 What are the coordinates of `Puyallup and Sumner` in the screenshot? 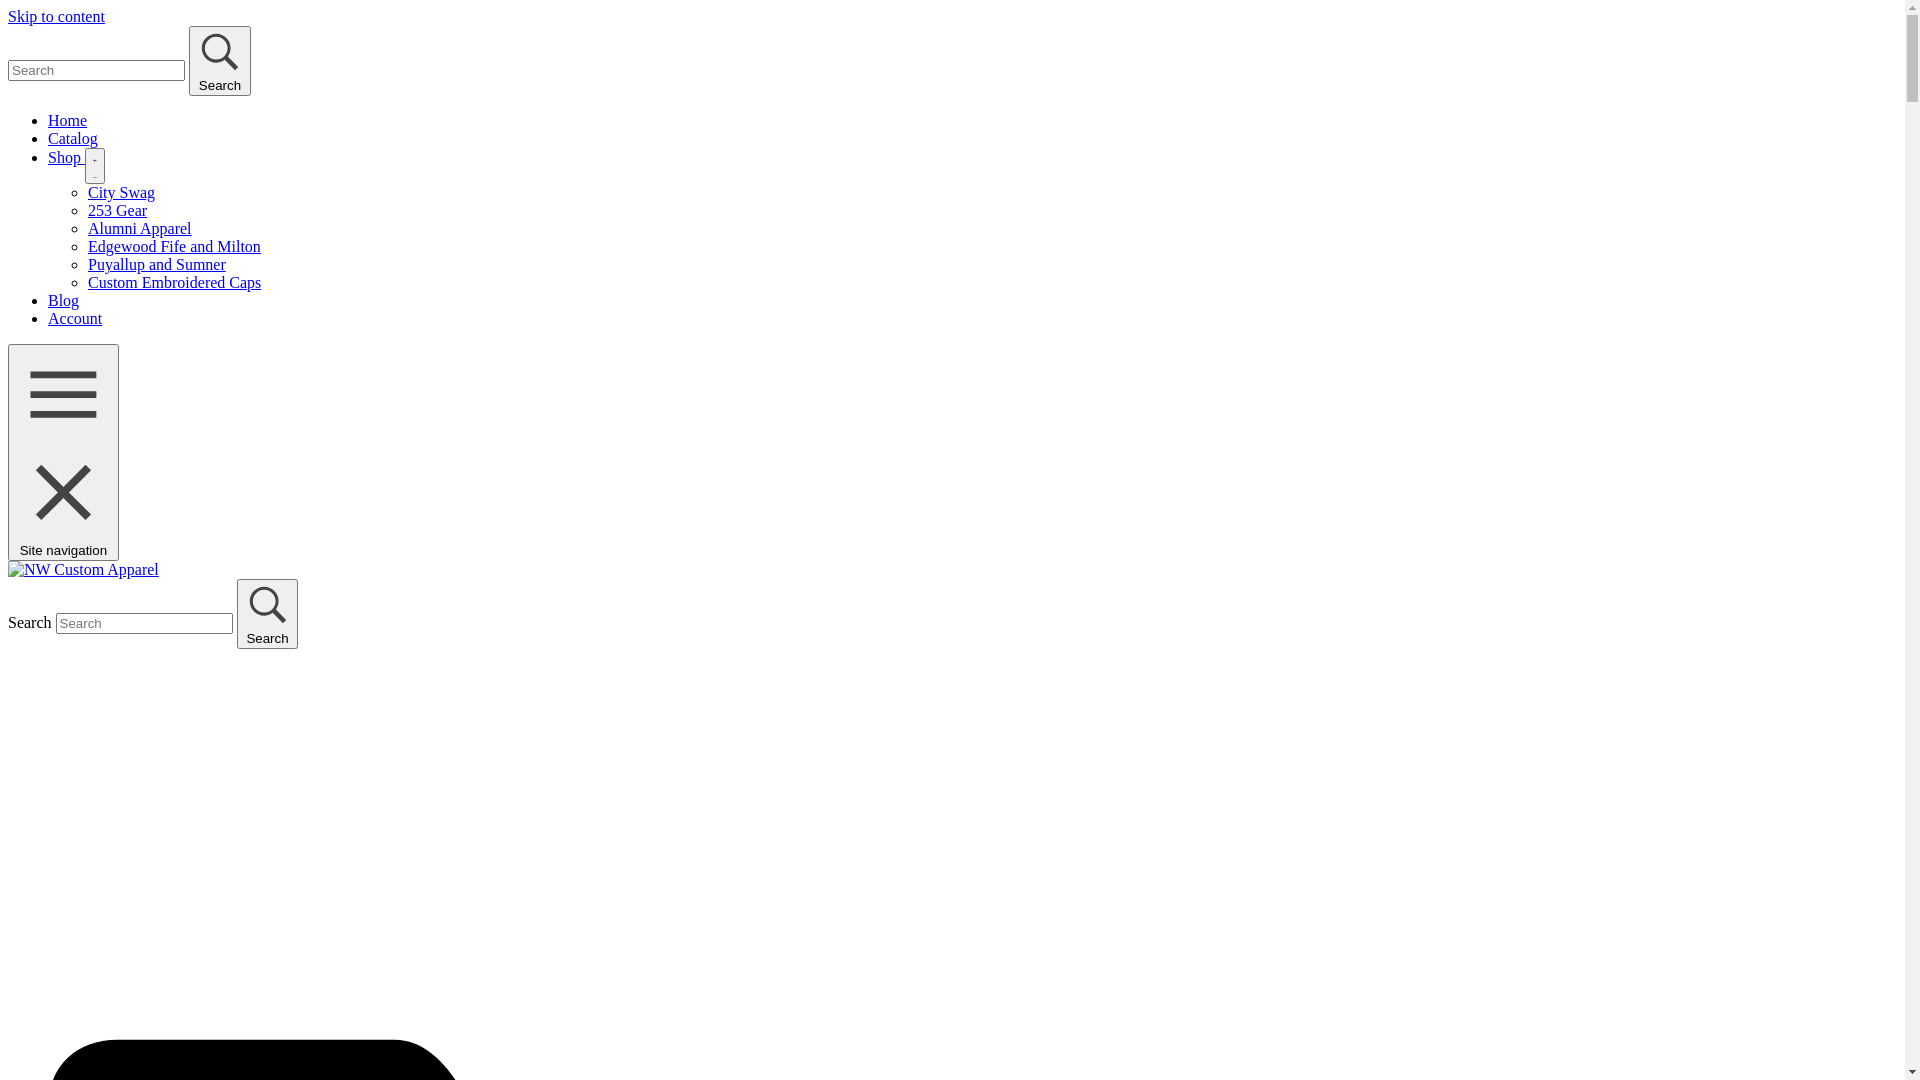 It's located at (157, 264).